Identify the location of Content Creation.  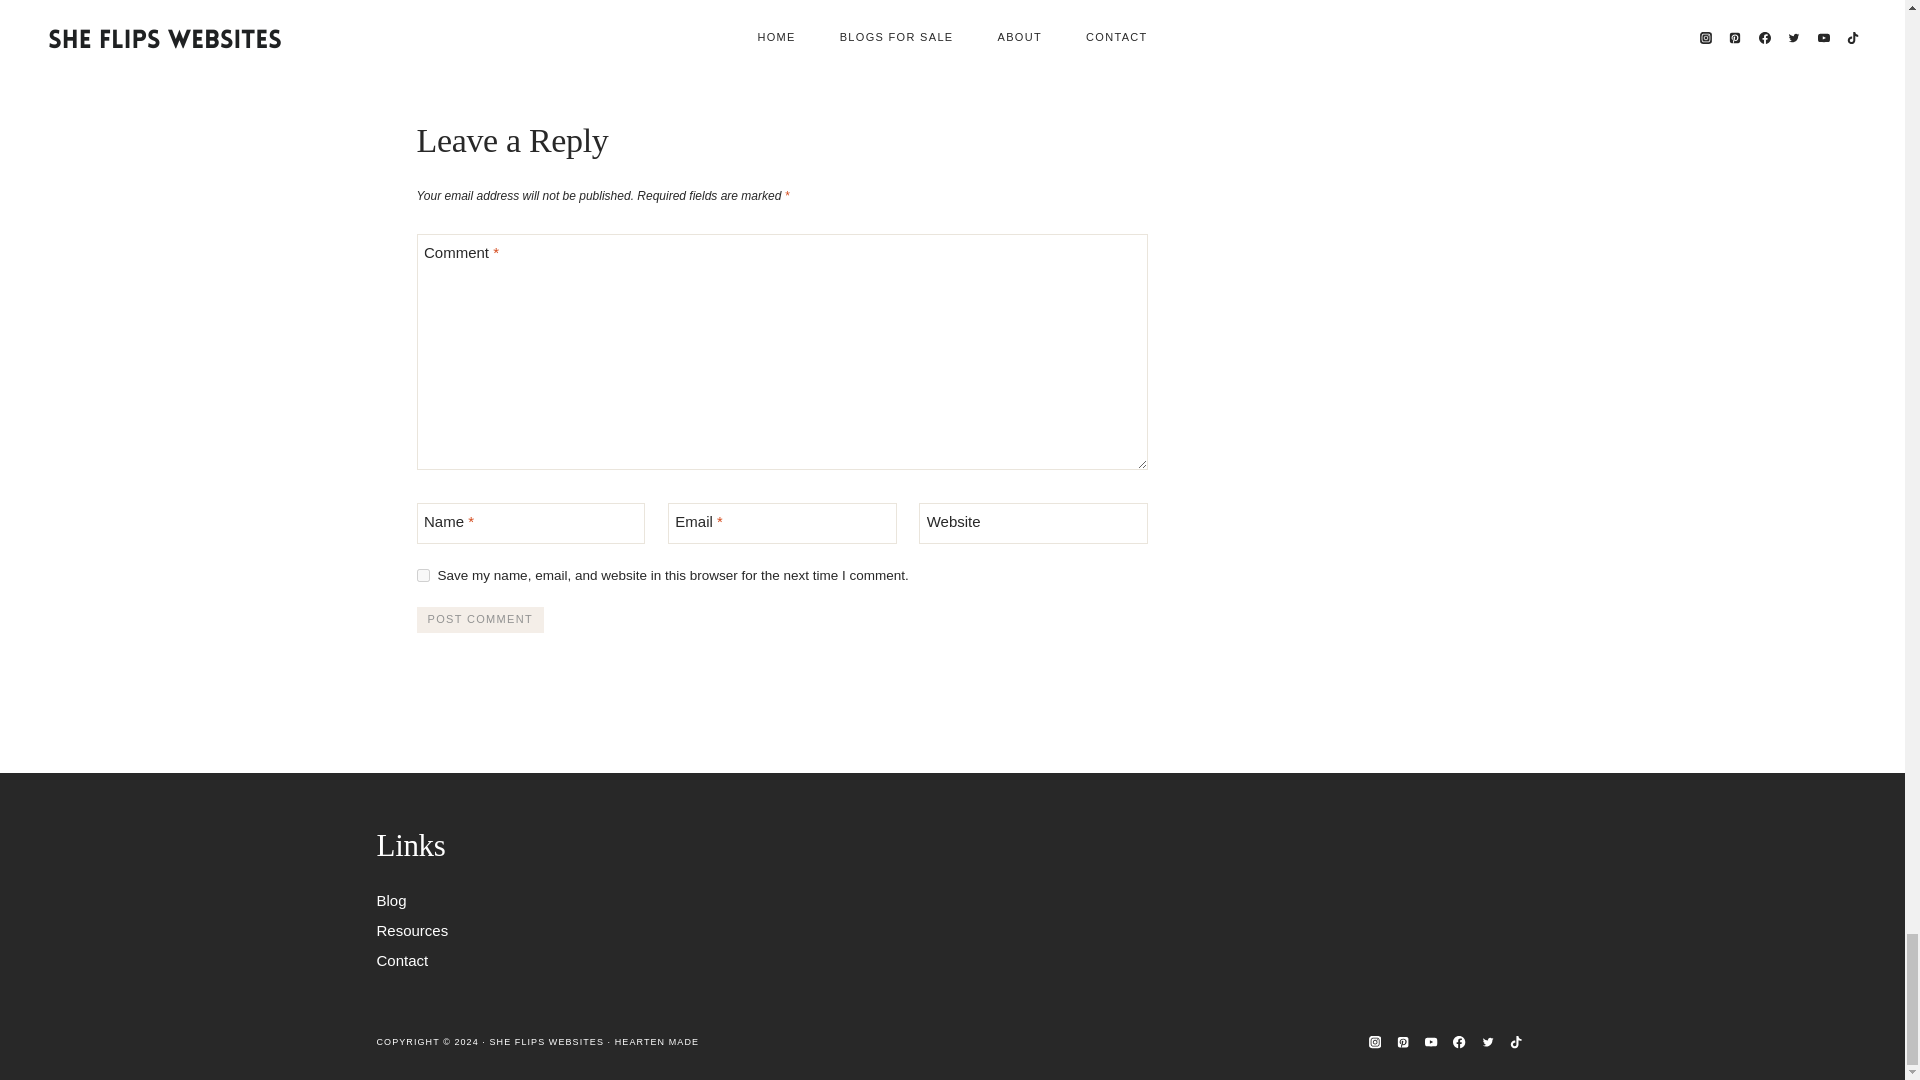
(432, 32).